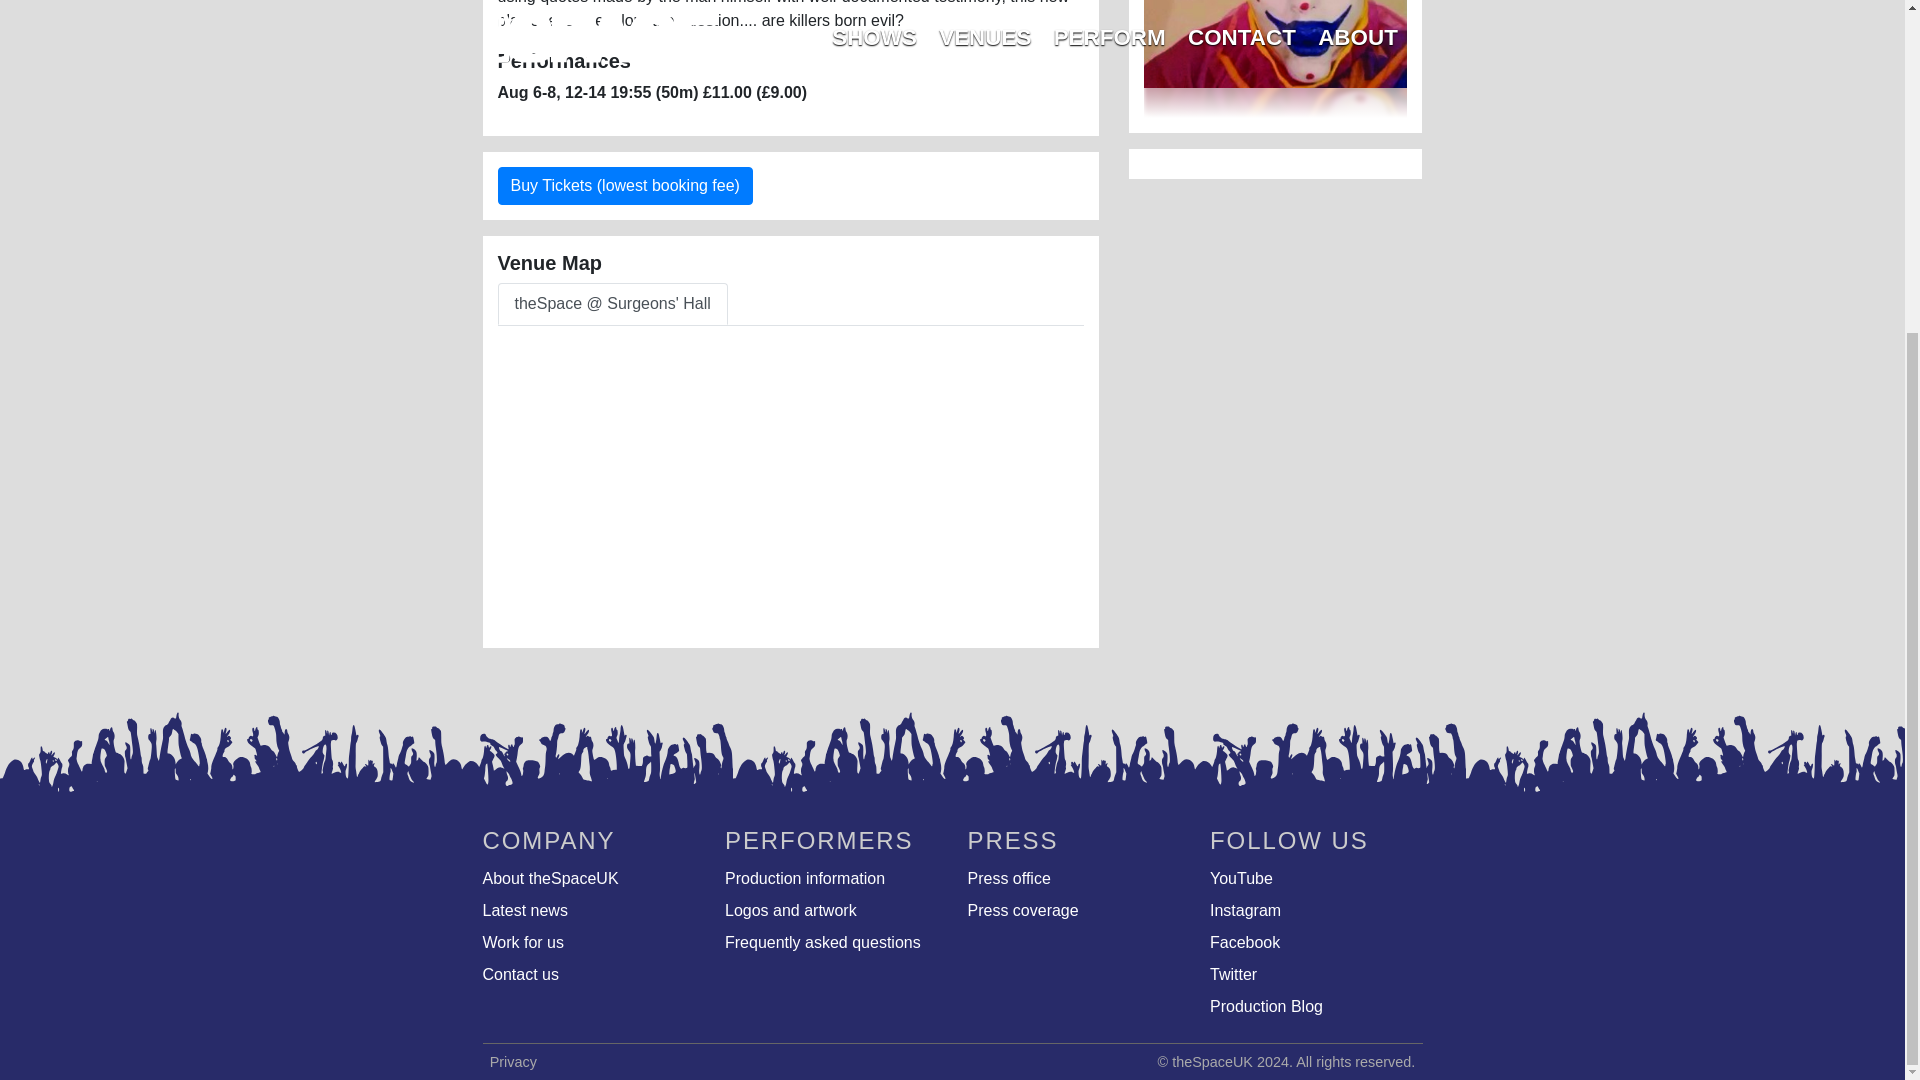 This screenshot has height=1080, width=1920. I want to click on Facebook, so click(1316, 946).